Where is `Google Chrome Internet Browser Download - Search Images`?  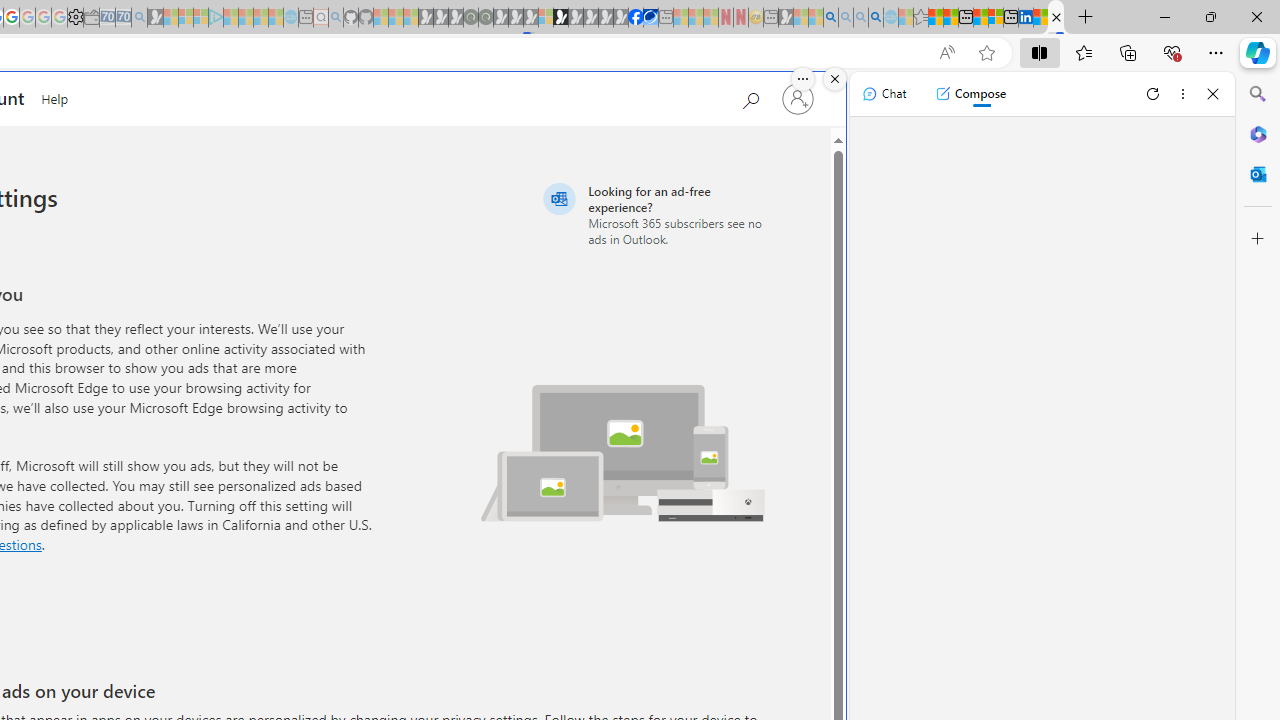
Google Chrome Internet Browser Download - Search Images is located at coordinates (876, 18).